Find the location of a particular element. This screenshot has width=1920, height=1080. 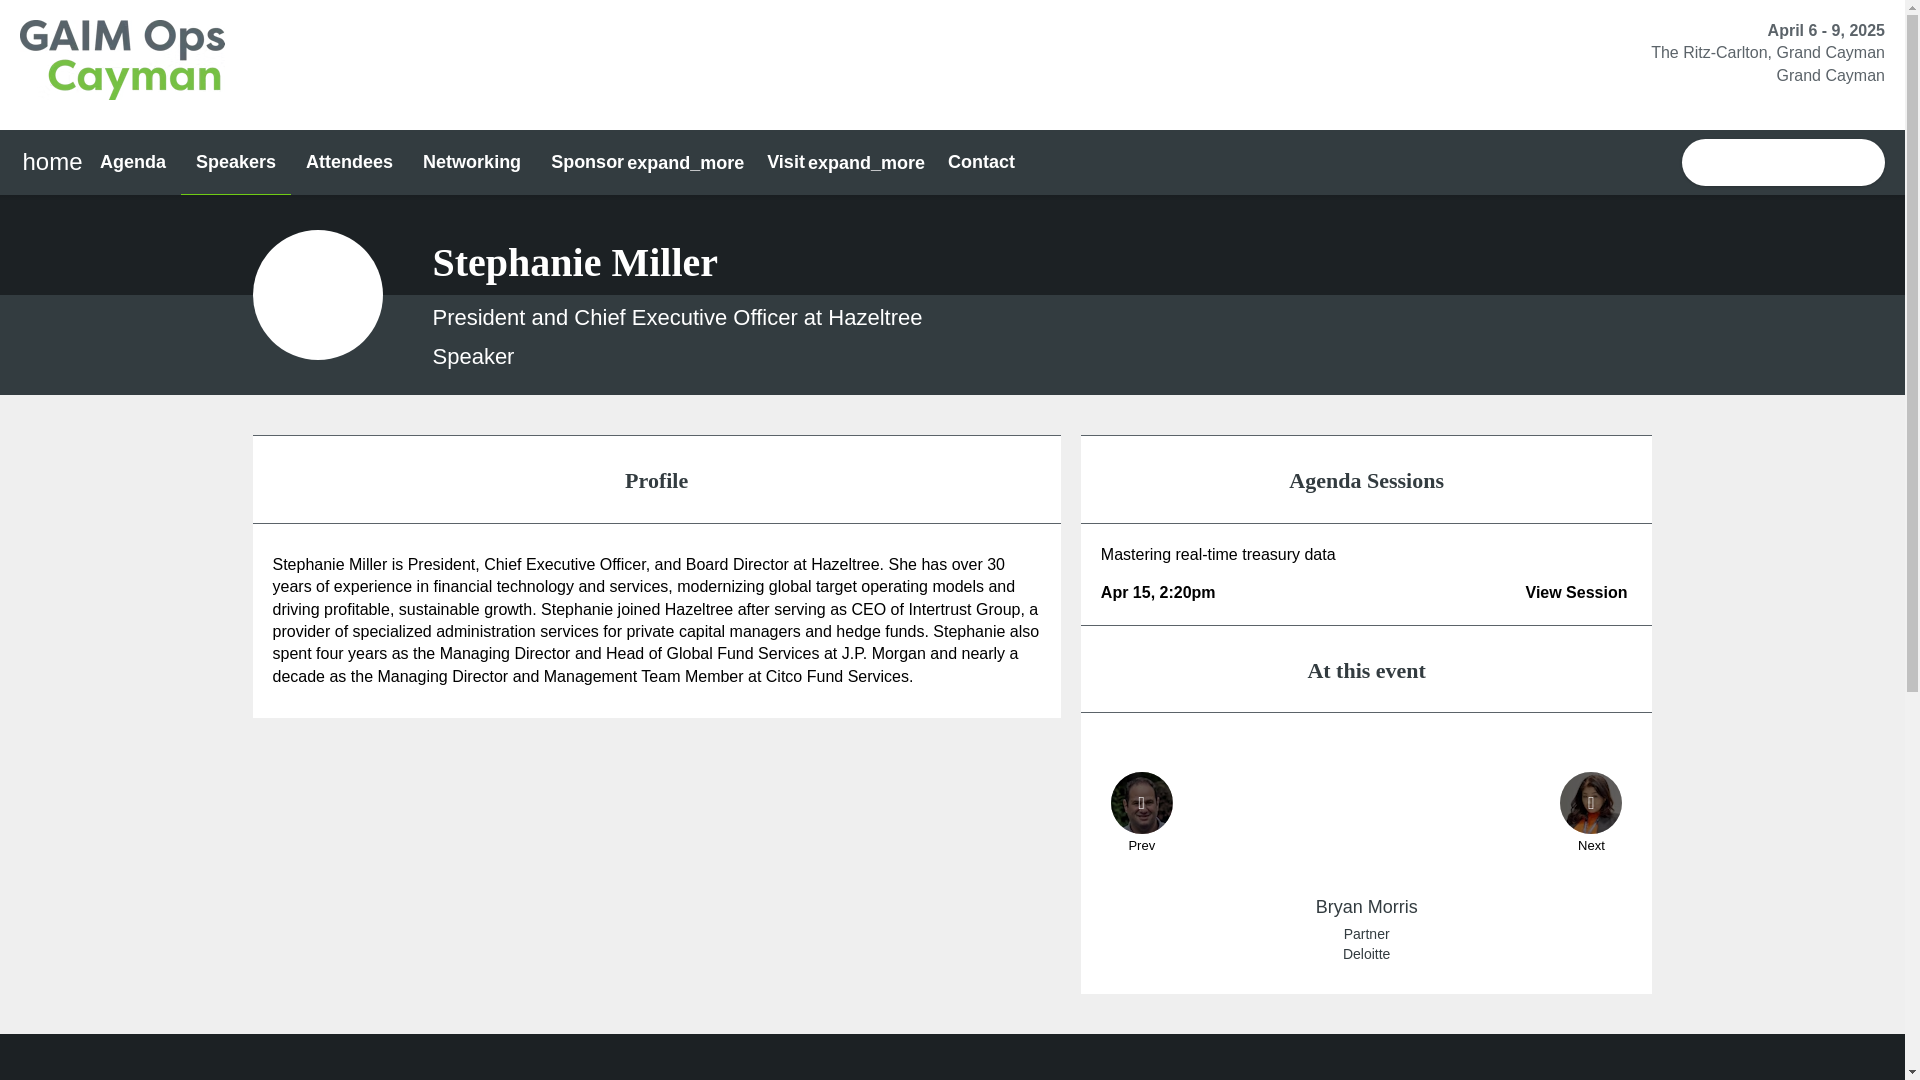

Attendees is located at coordinates (349, 162).